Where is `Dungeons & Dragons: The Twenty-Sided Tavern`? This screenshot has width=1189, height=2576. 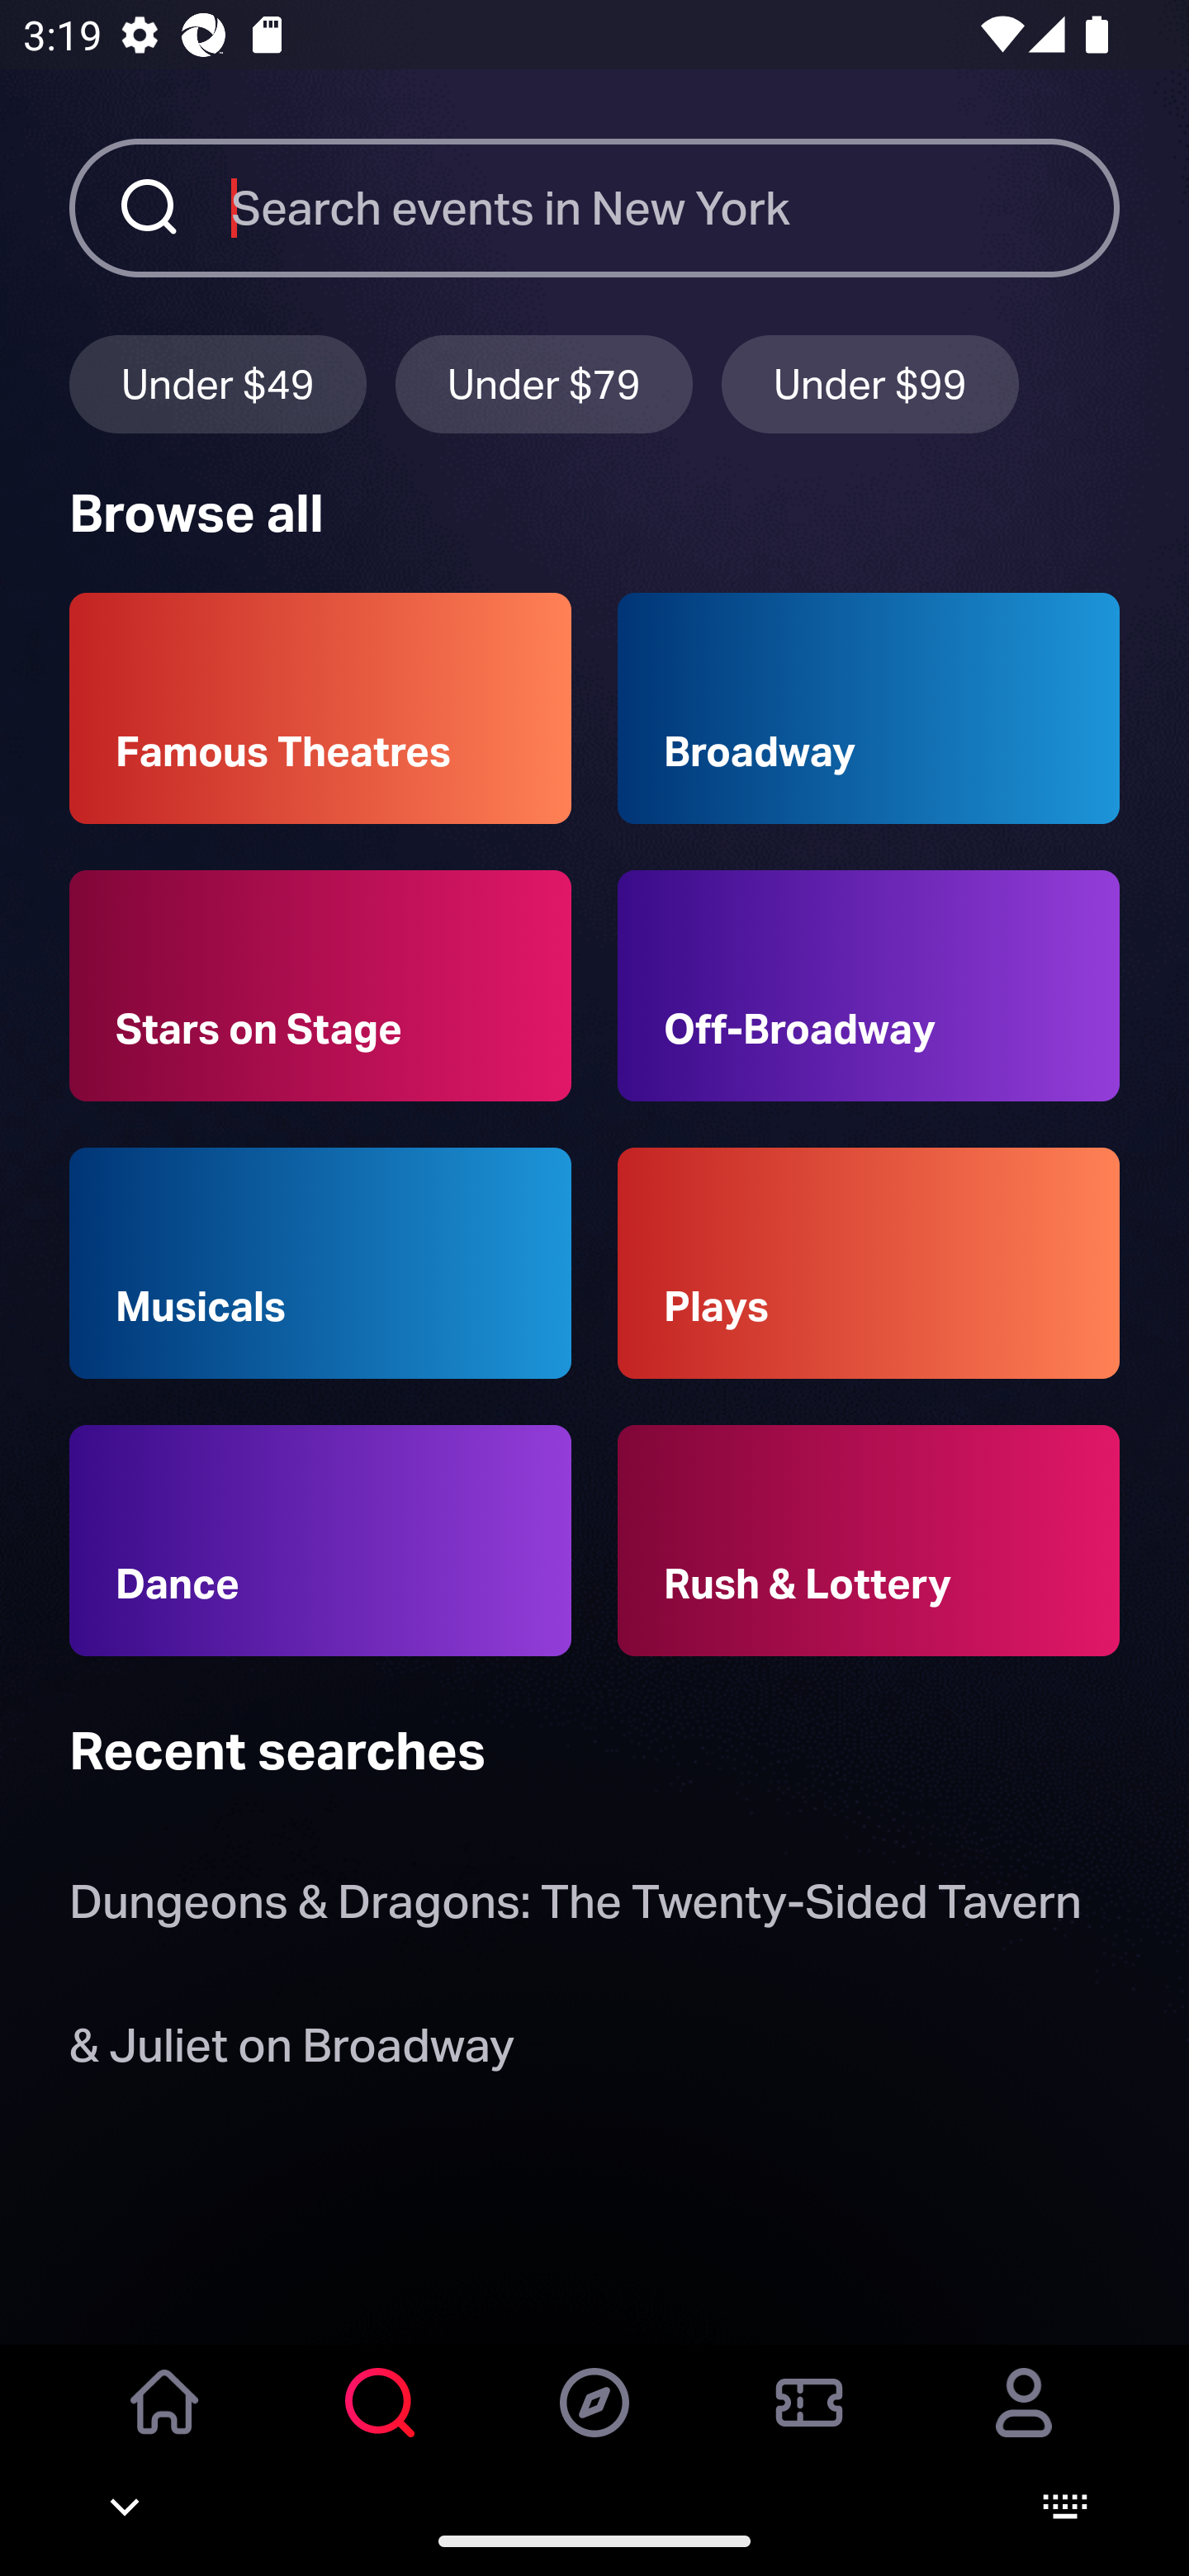
Dungeons & Dragons: The Twenty-Sided Tavern is located at coordinates (575, 1909).